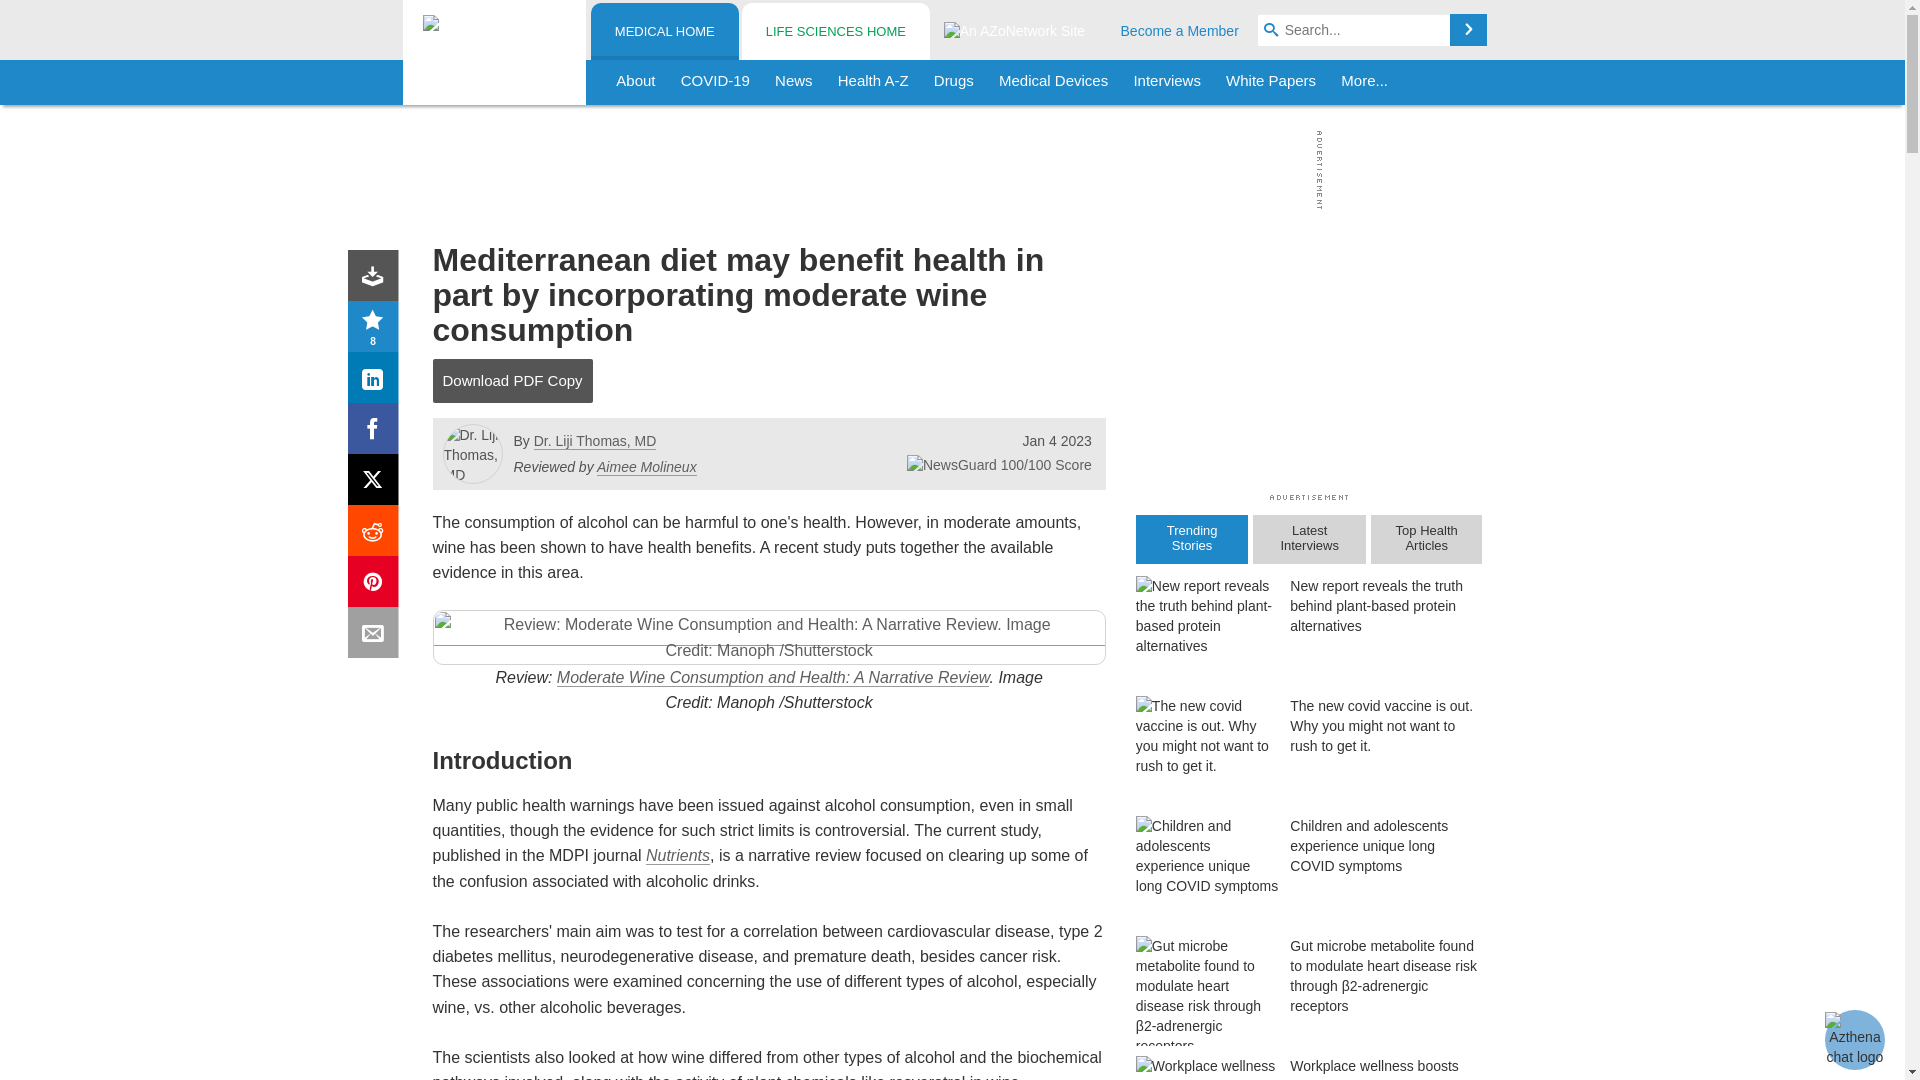 The height and width of the screenshot is (1080, 1920). What do you see at coordinates (377, 432) in the screenshot?
I see `Facebook` at bounding box center [377, 432].